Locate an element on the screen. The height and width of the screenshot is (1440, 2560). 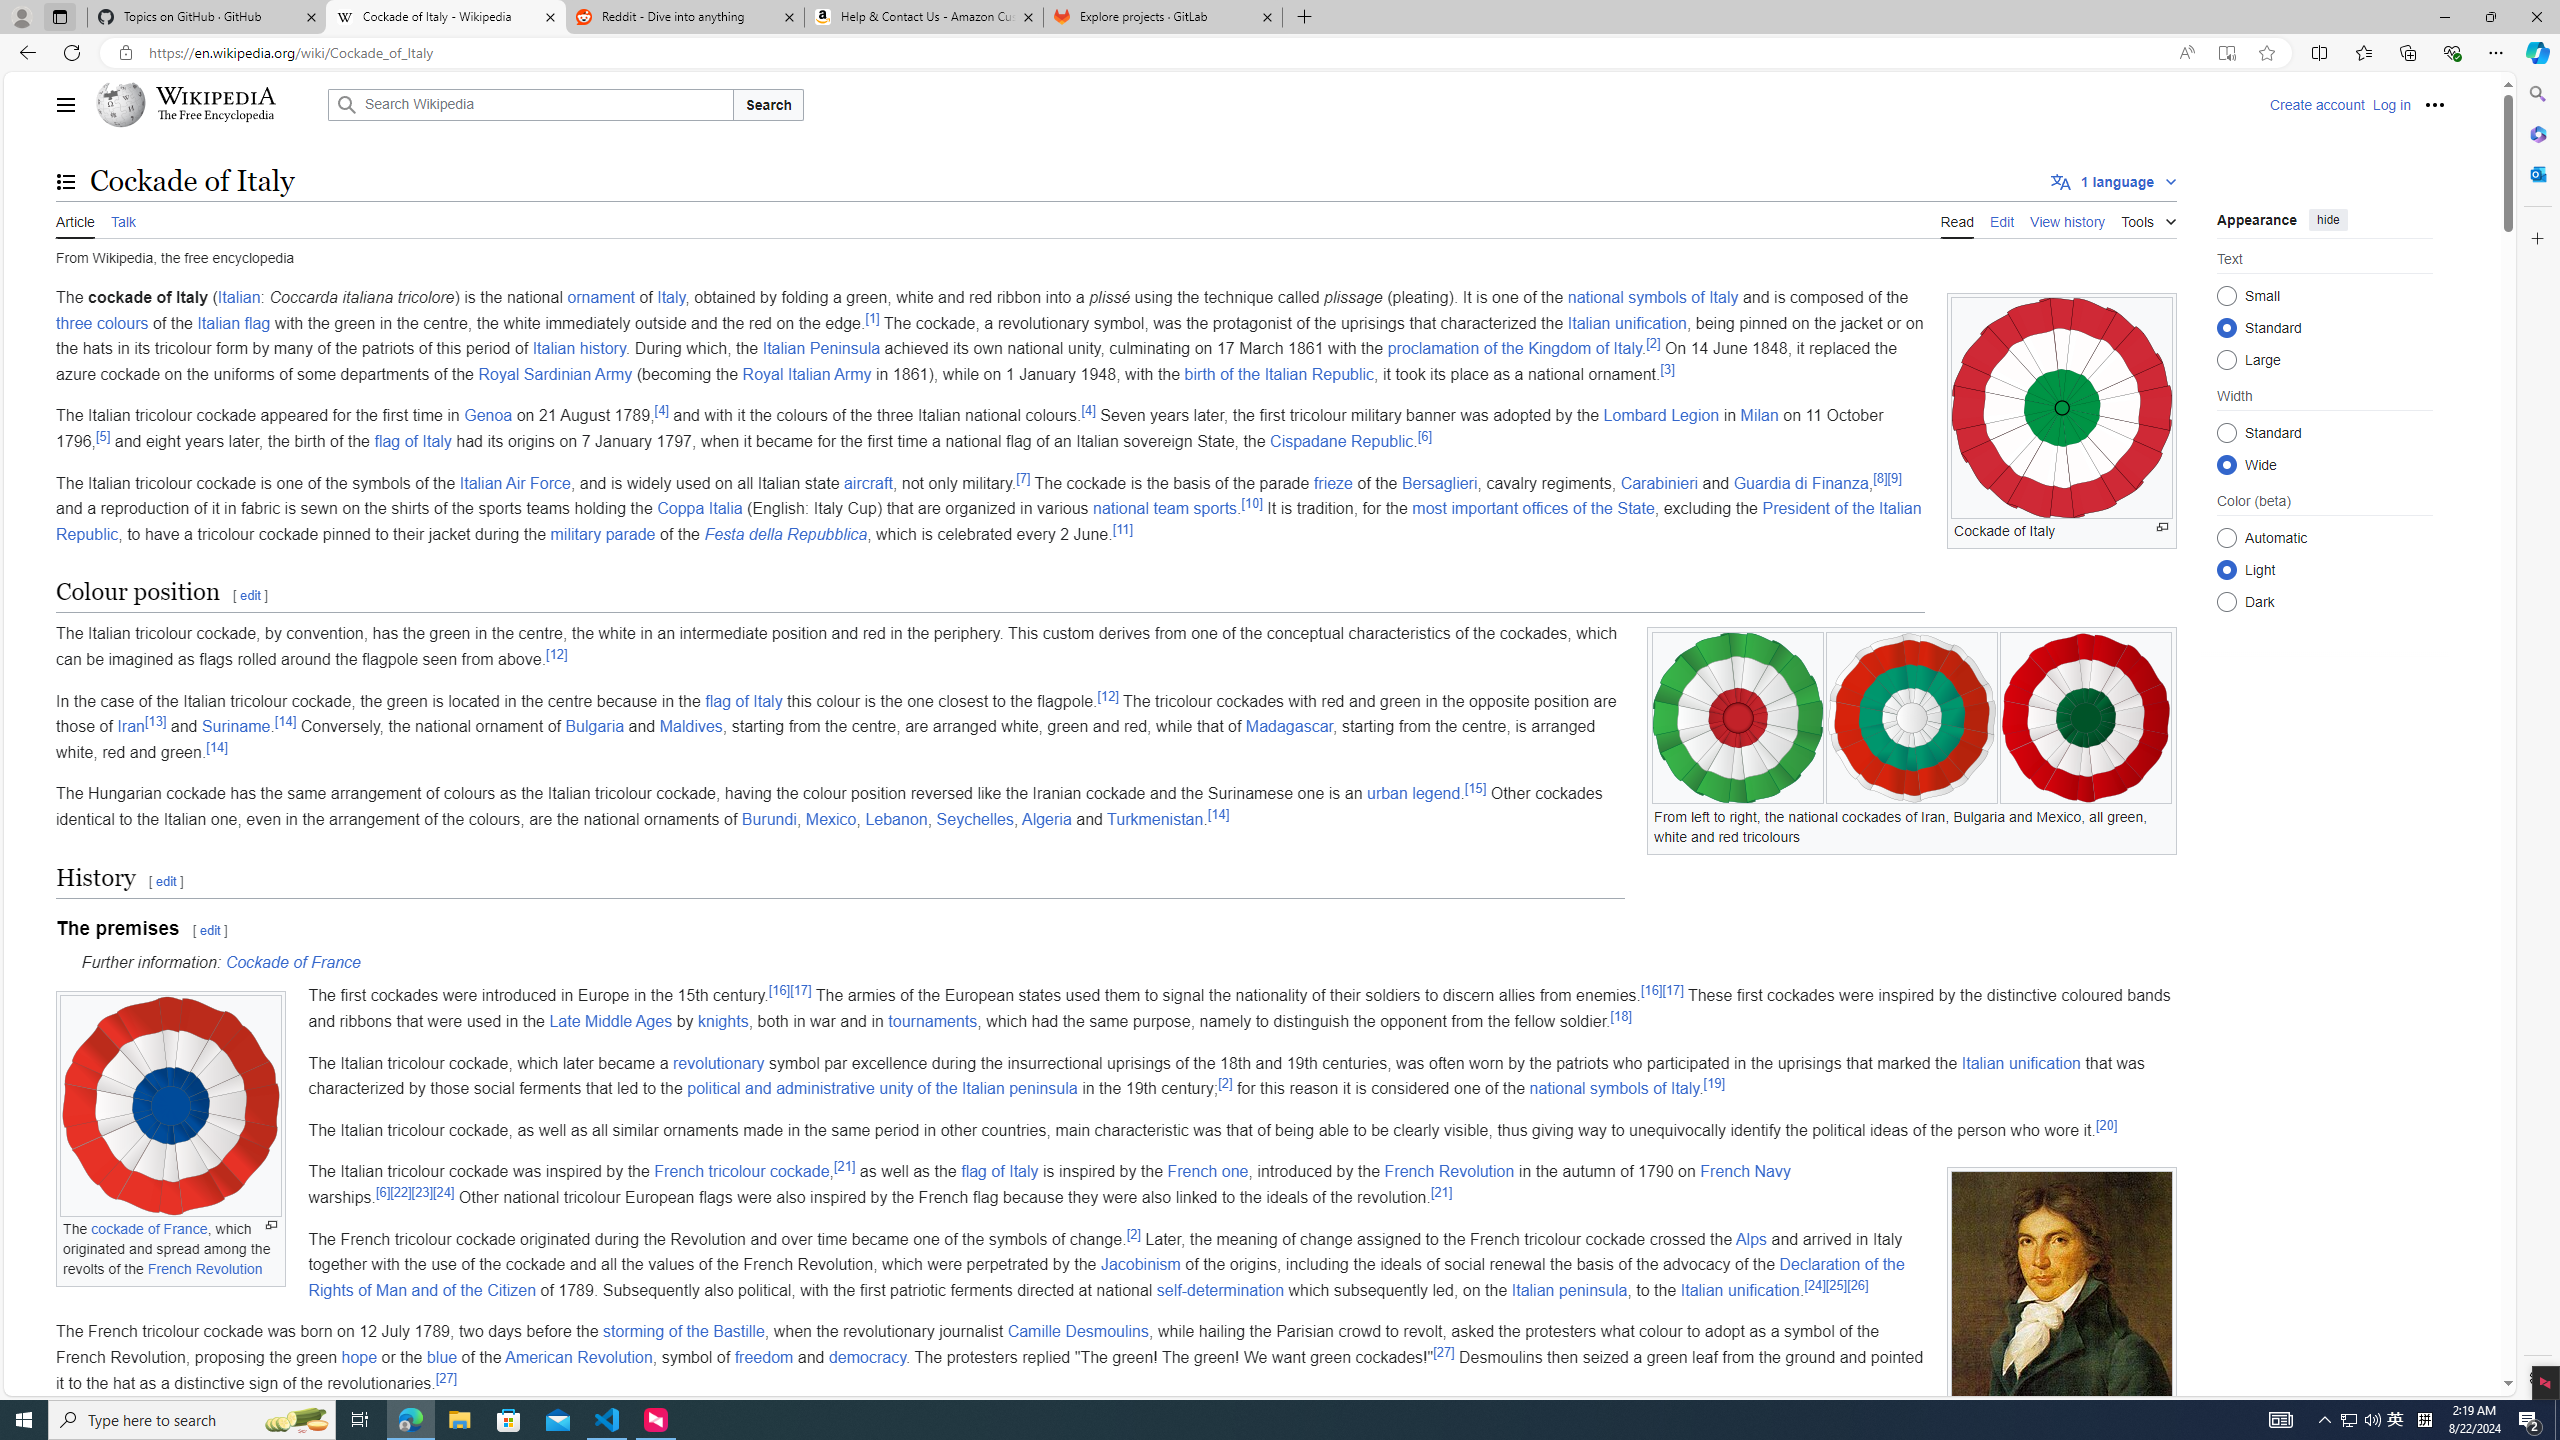
Close tab is located at coordinates (1266, 16).